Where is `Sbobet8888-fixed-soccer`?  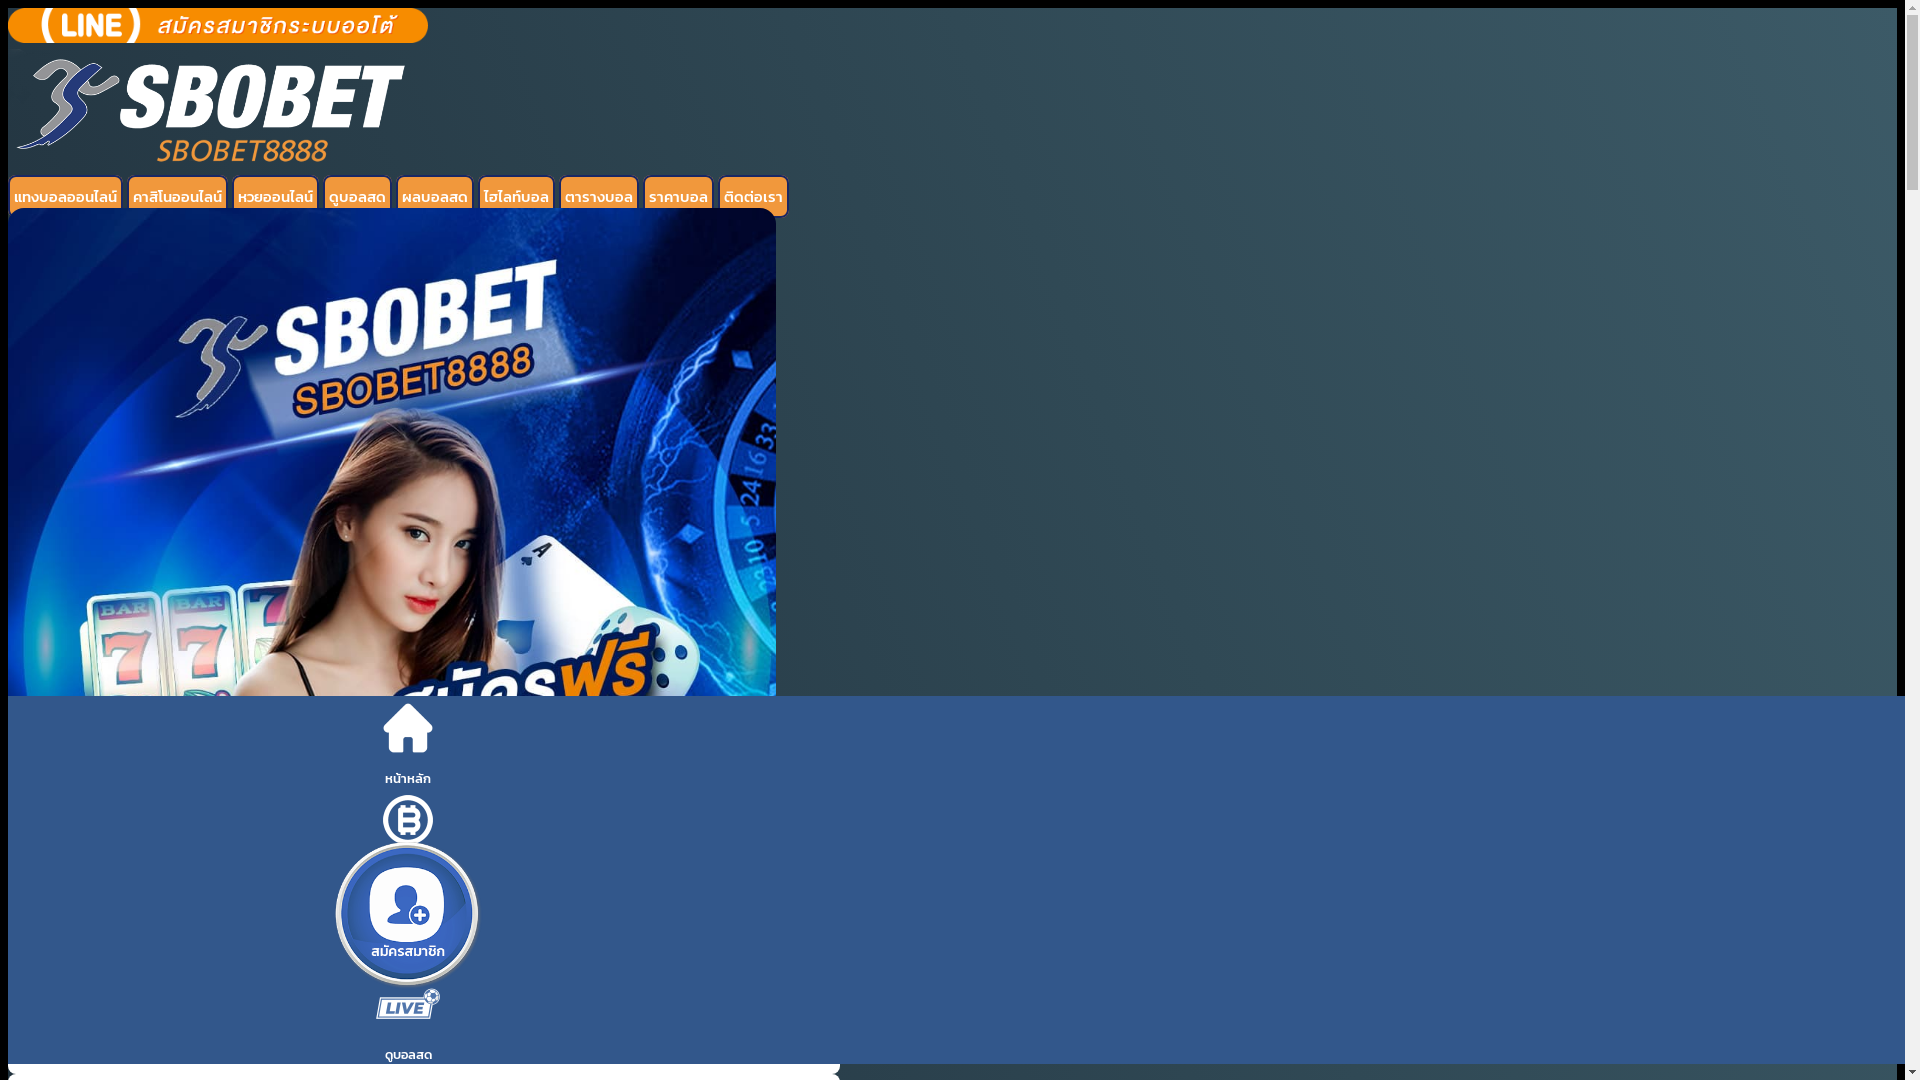
Sbobet8888-fixed-soccer is located at coordinates (408, 912).